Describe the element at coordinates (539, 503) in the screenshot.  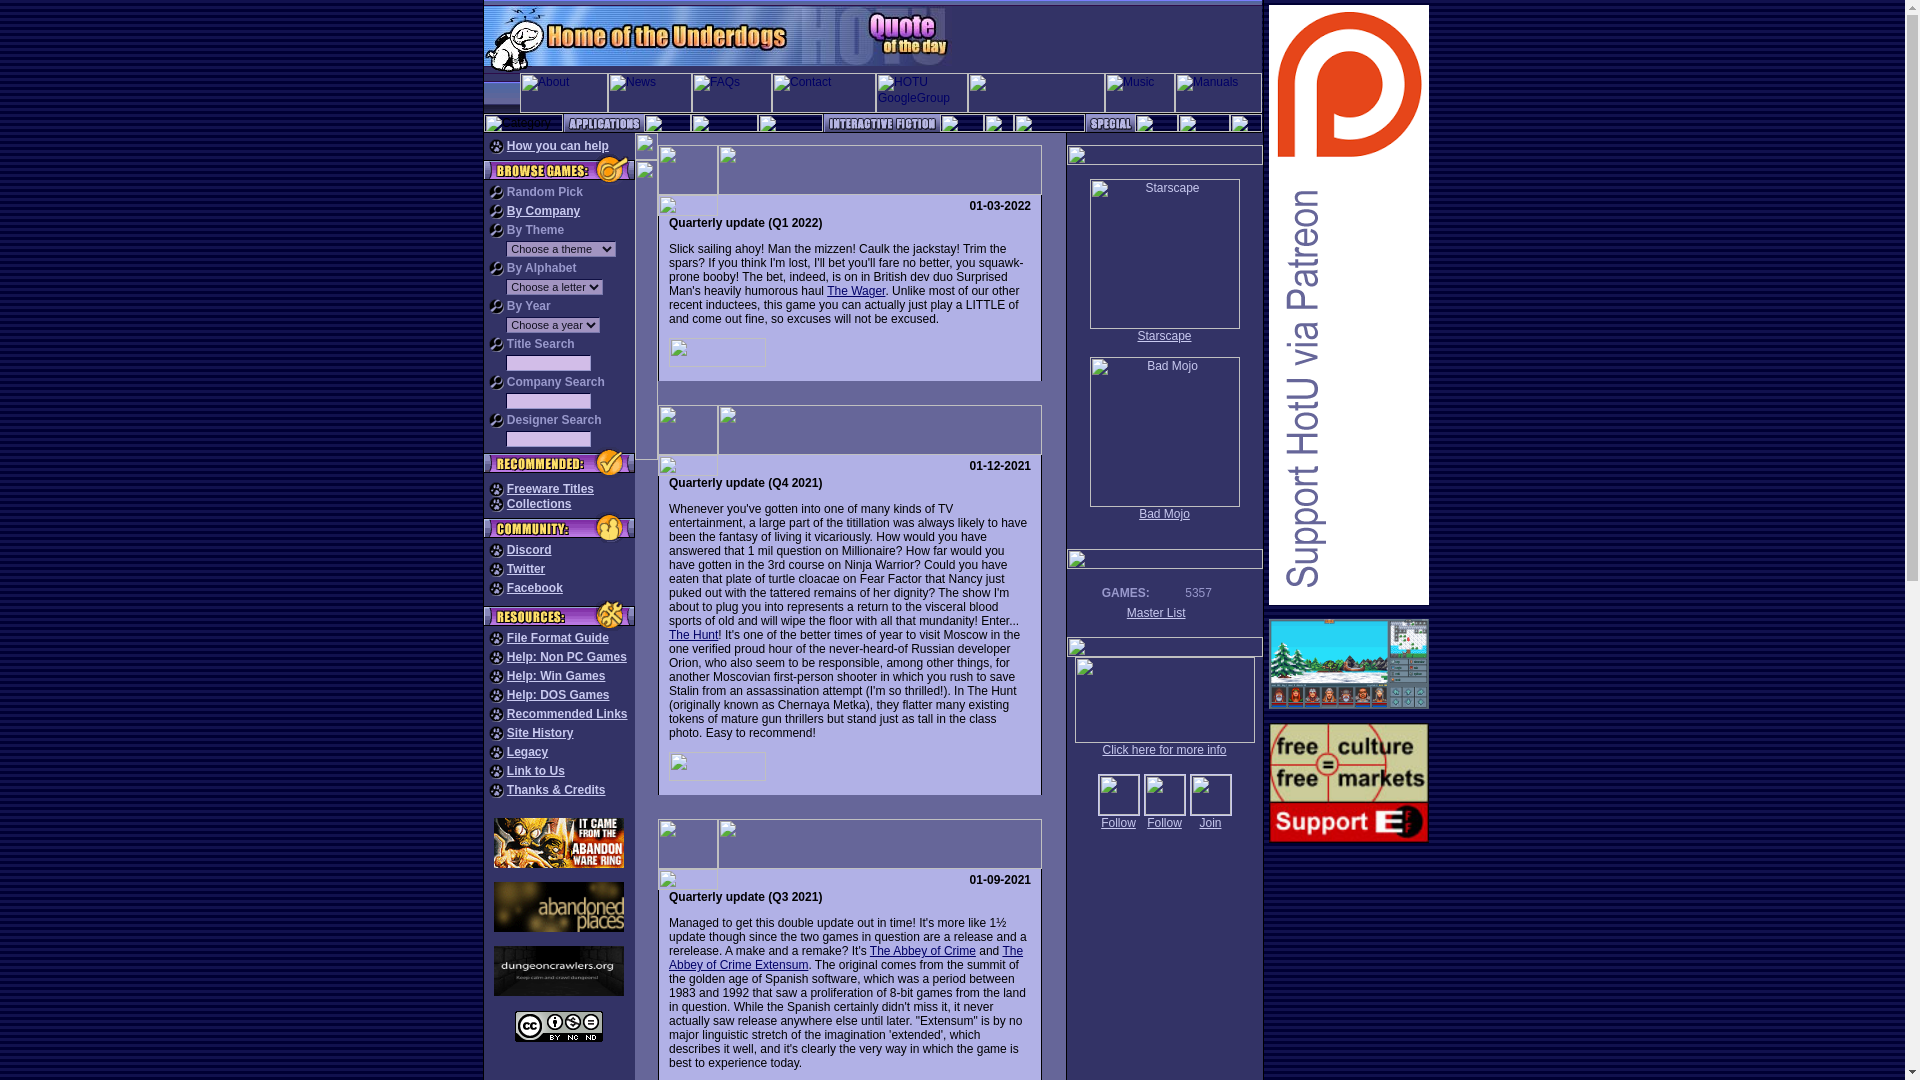
I see `Collections` at that location.